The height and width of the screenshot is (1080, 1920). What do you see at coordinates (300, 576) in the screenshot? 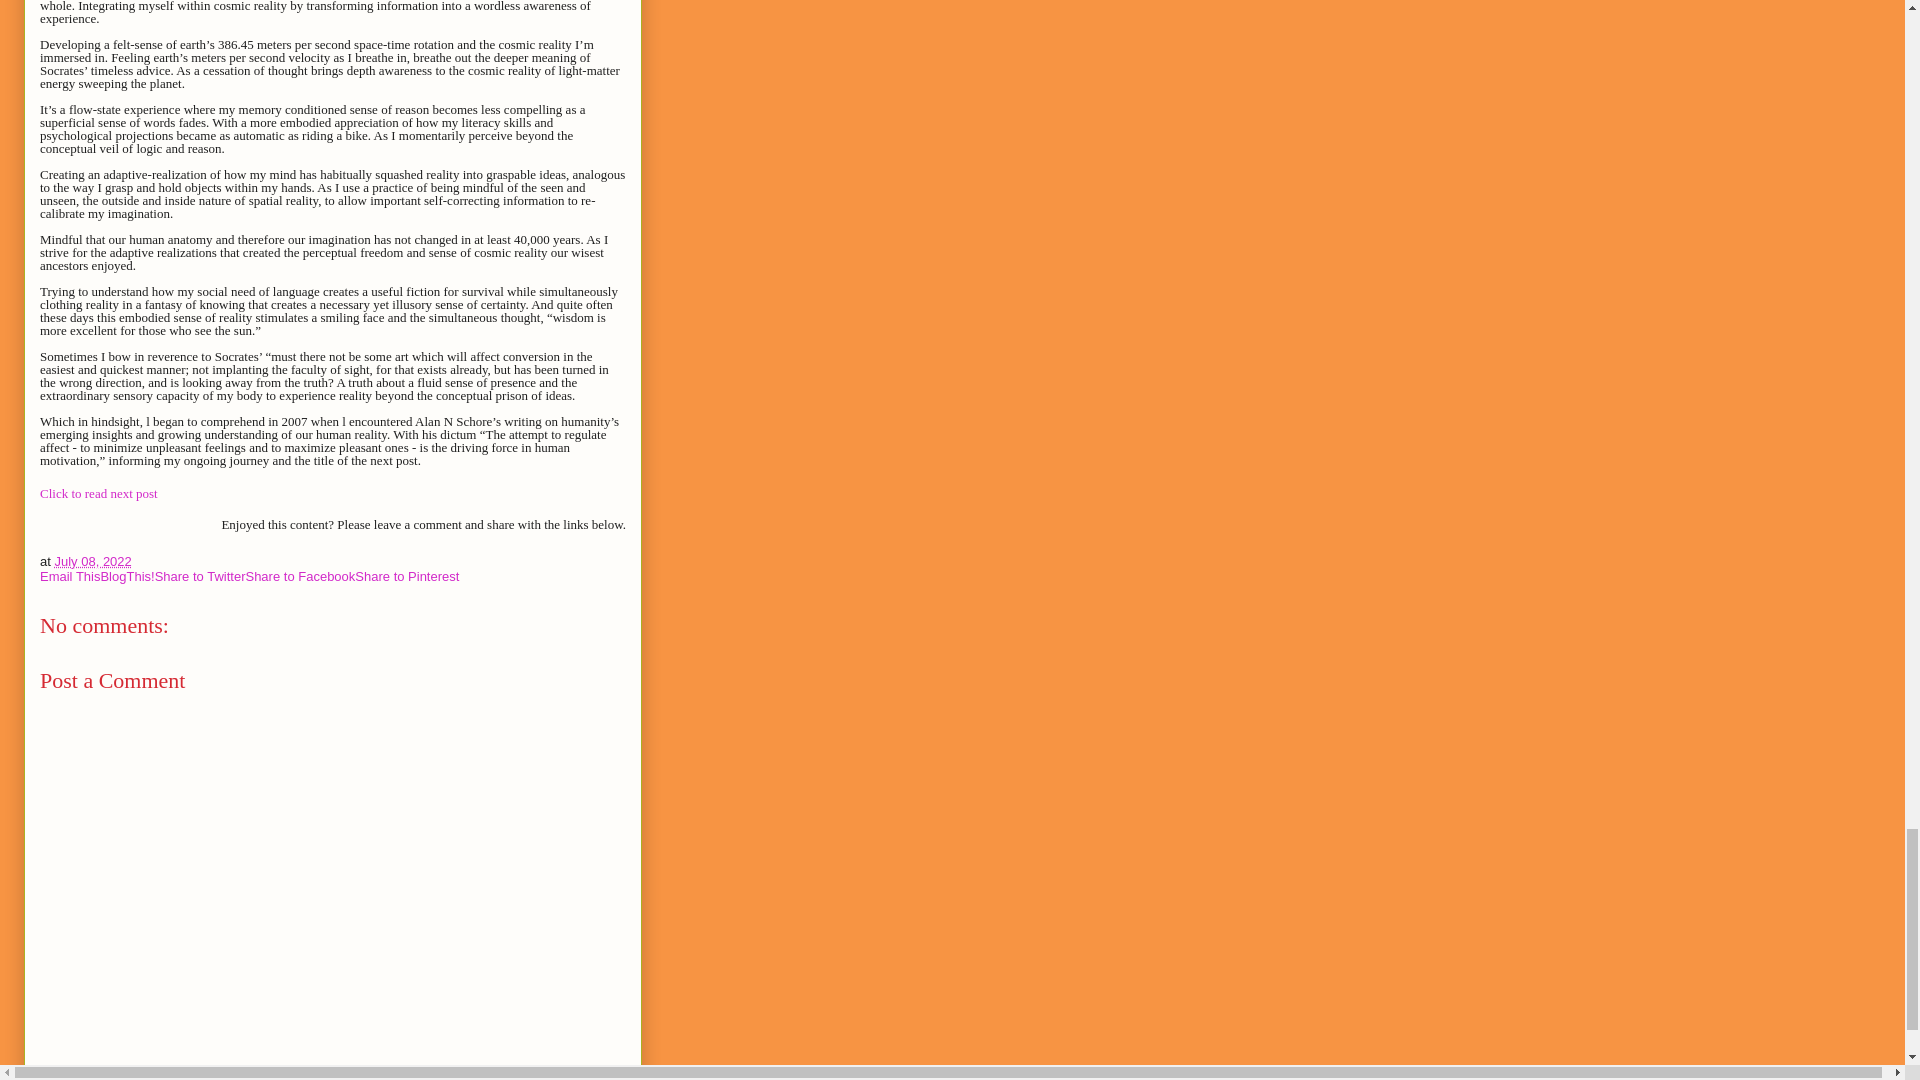
I see `Share to Facebook` at bounding box center [300, 576].